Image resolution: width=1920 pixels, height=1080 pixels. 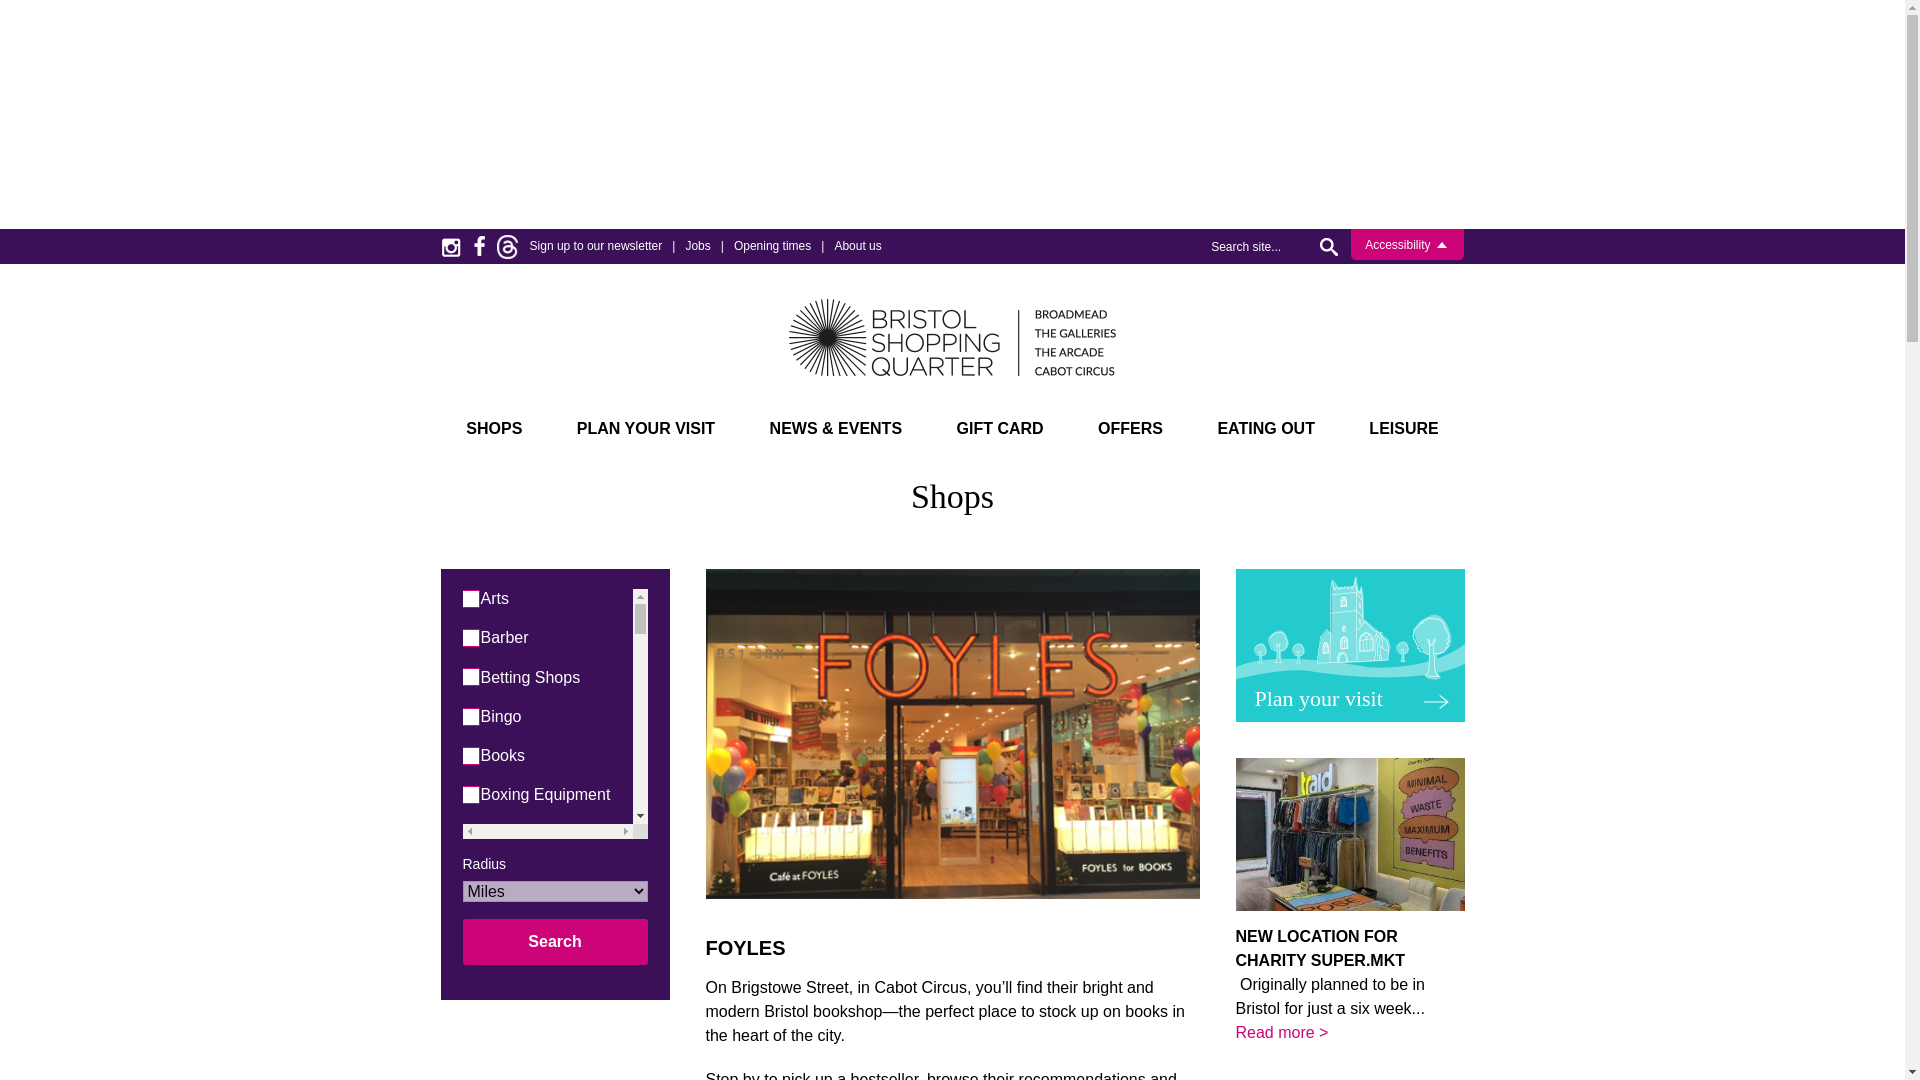 I want to click on Sign up to our newsletter, so click(x=596, y=245).